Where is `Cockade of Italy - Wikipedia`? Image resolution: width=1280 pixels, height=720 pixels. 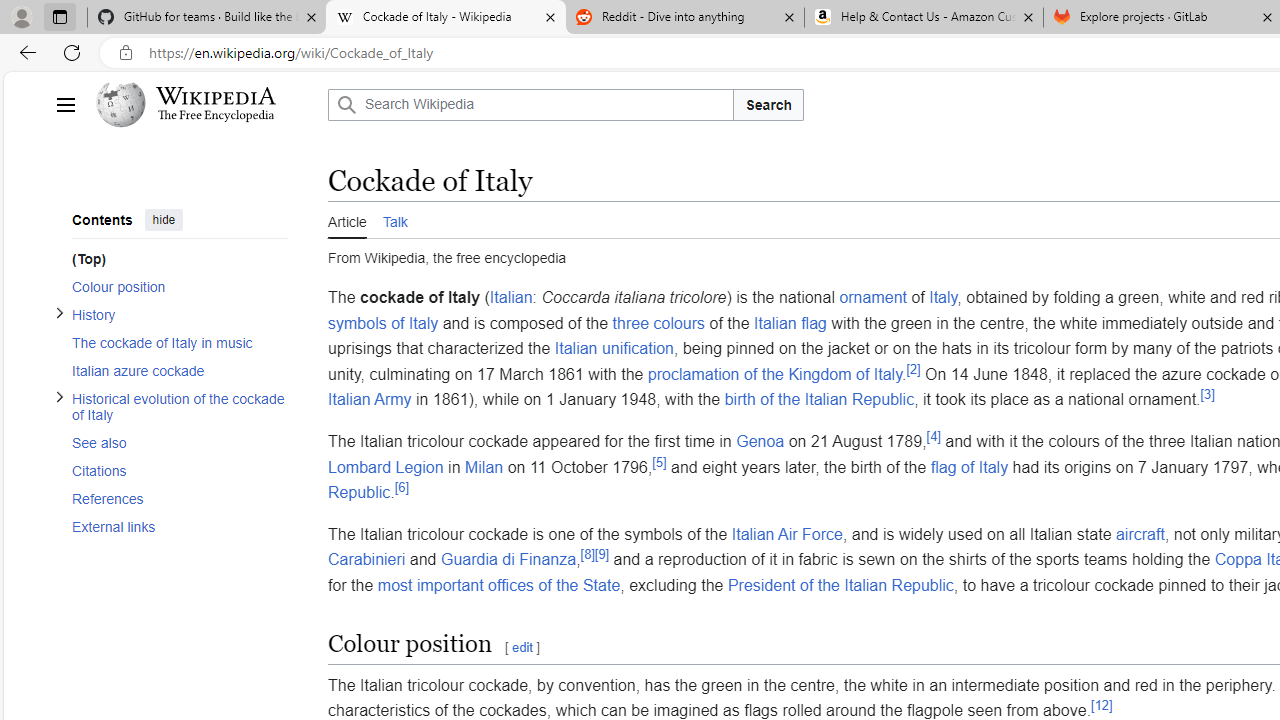 Cockade of Italy - Wikipedia is located at coordinates (445, 18).